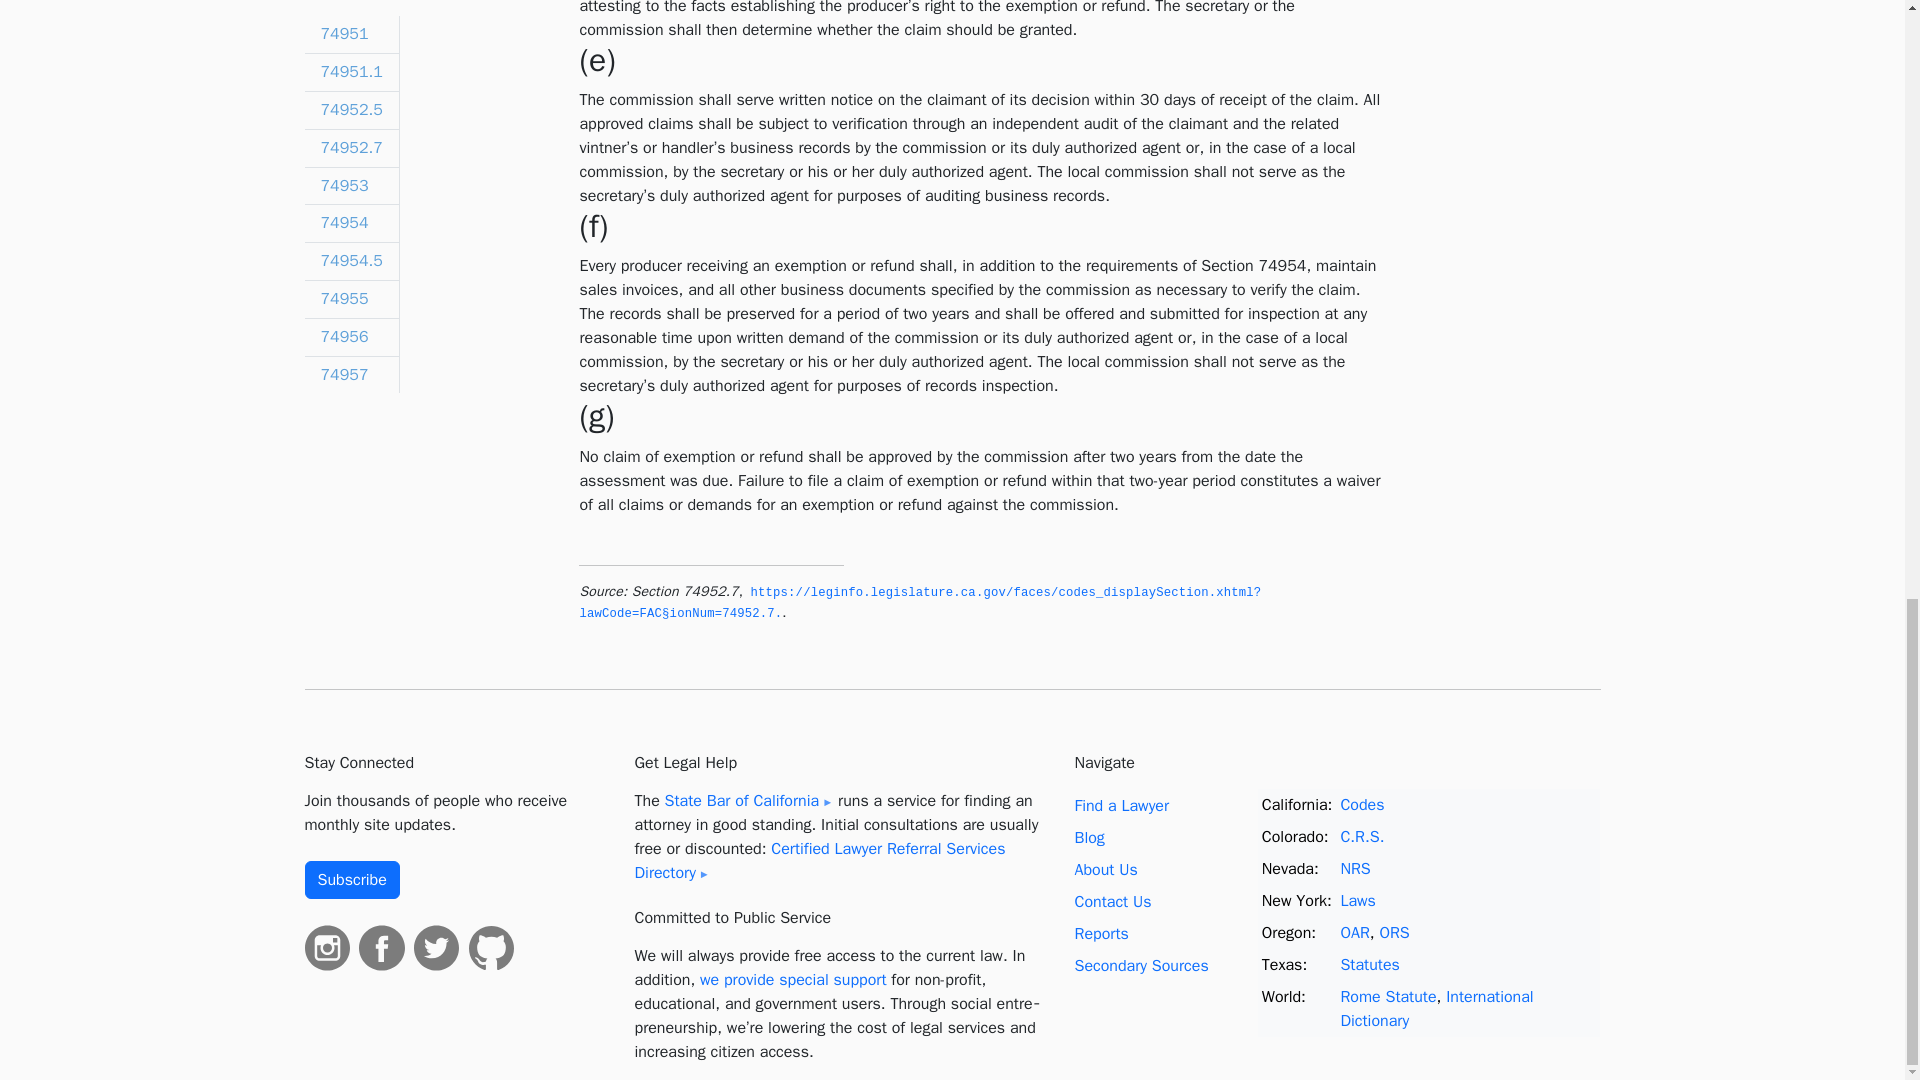 This screenshot has width=1920, height=1080. What do you see at coordinates (818, 861) in the screenshot?
I see `Certified Lawyer Referral Services Directory` at bounding box center [818, 861].